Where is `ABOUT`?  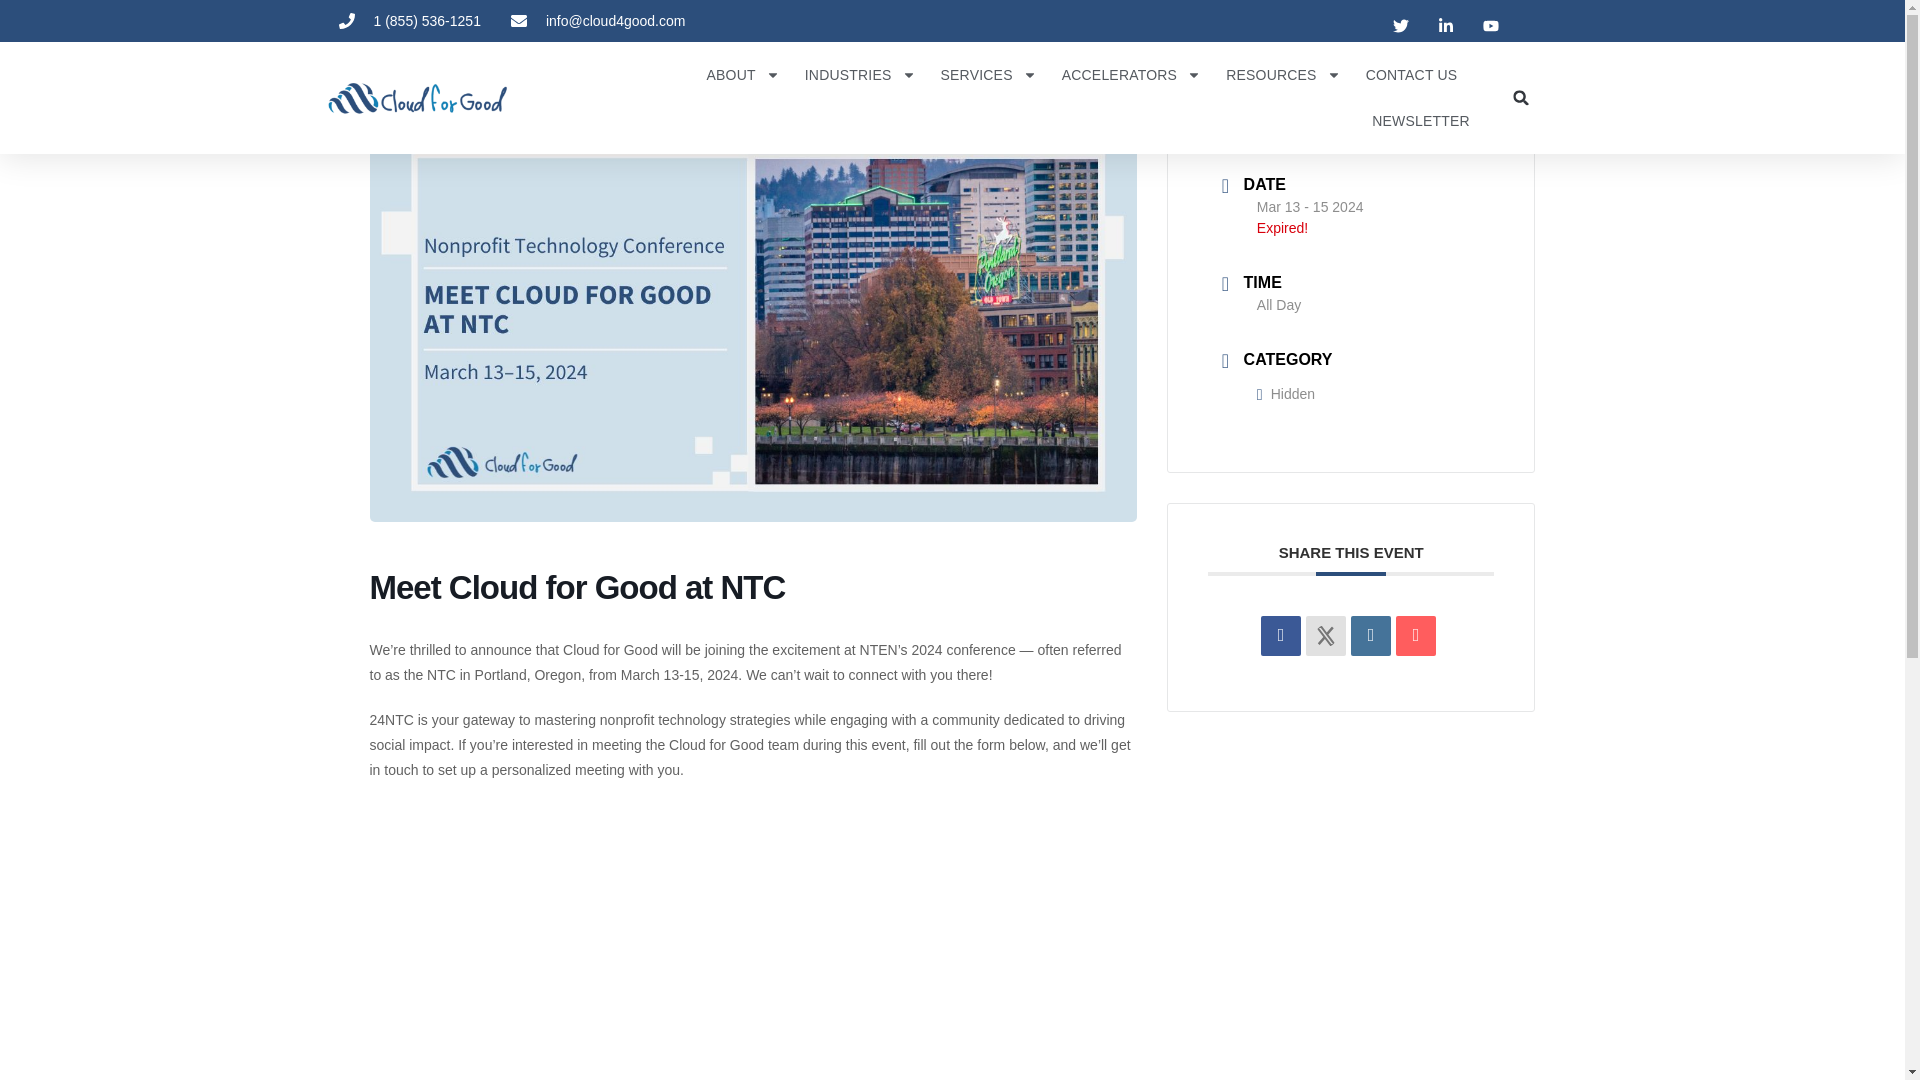 ABOUT is located at coordinates (742, 74).